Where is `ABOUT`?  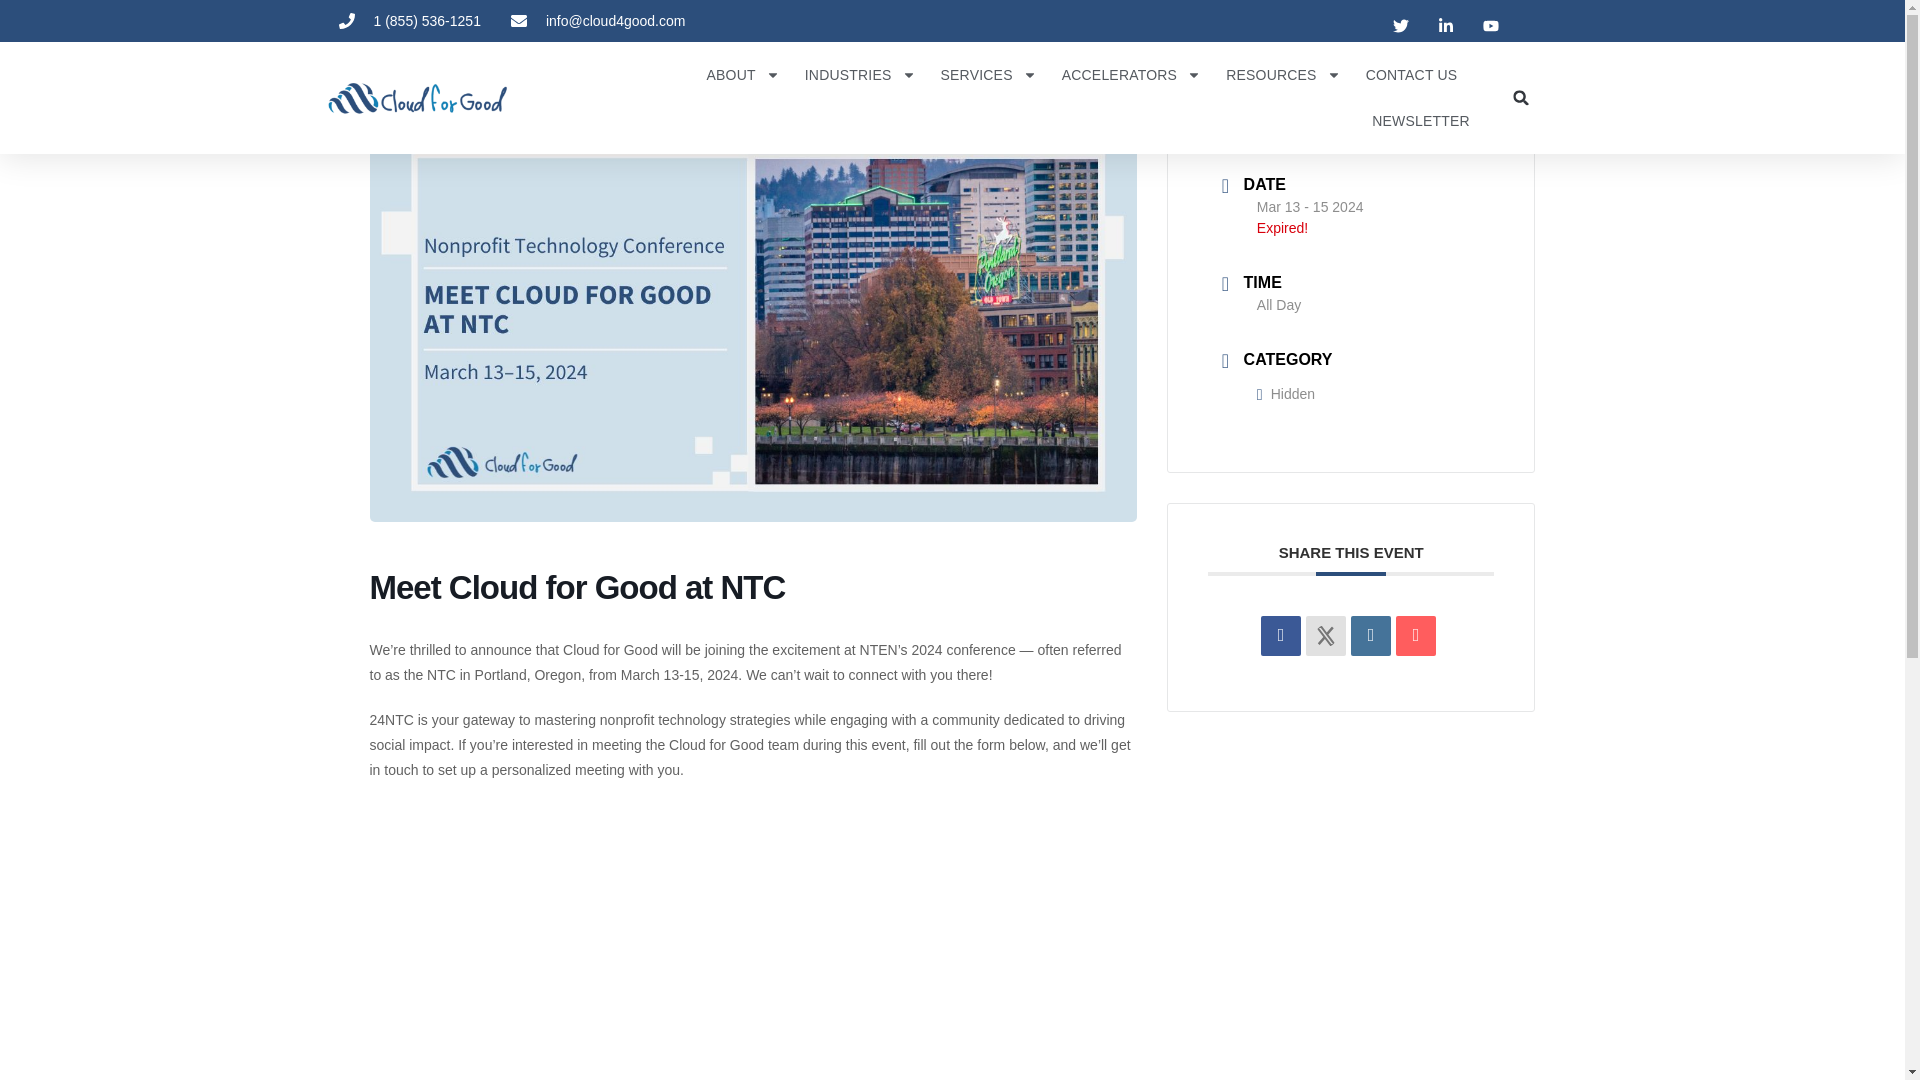 ABOUT is located at coordinates (742, 74).